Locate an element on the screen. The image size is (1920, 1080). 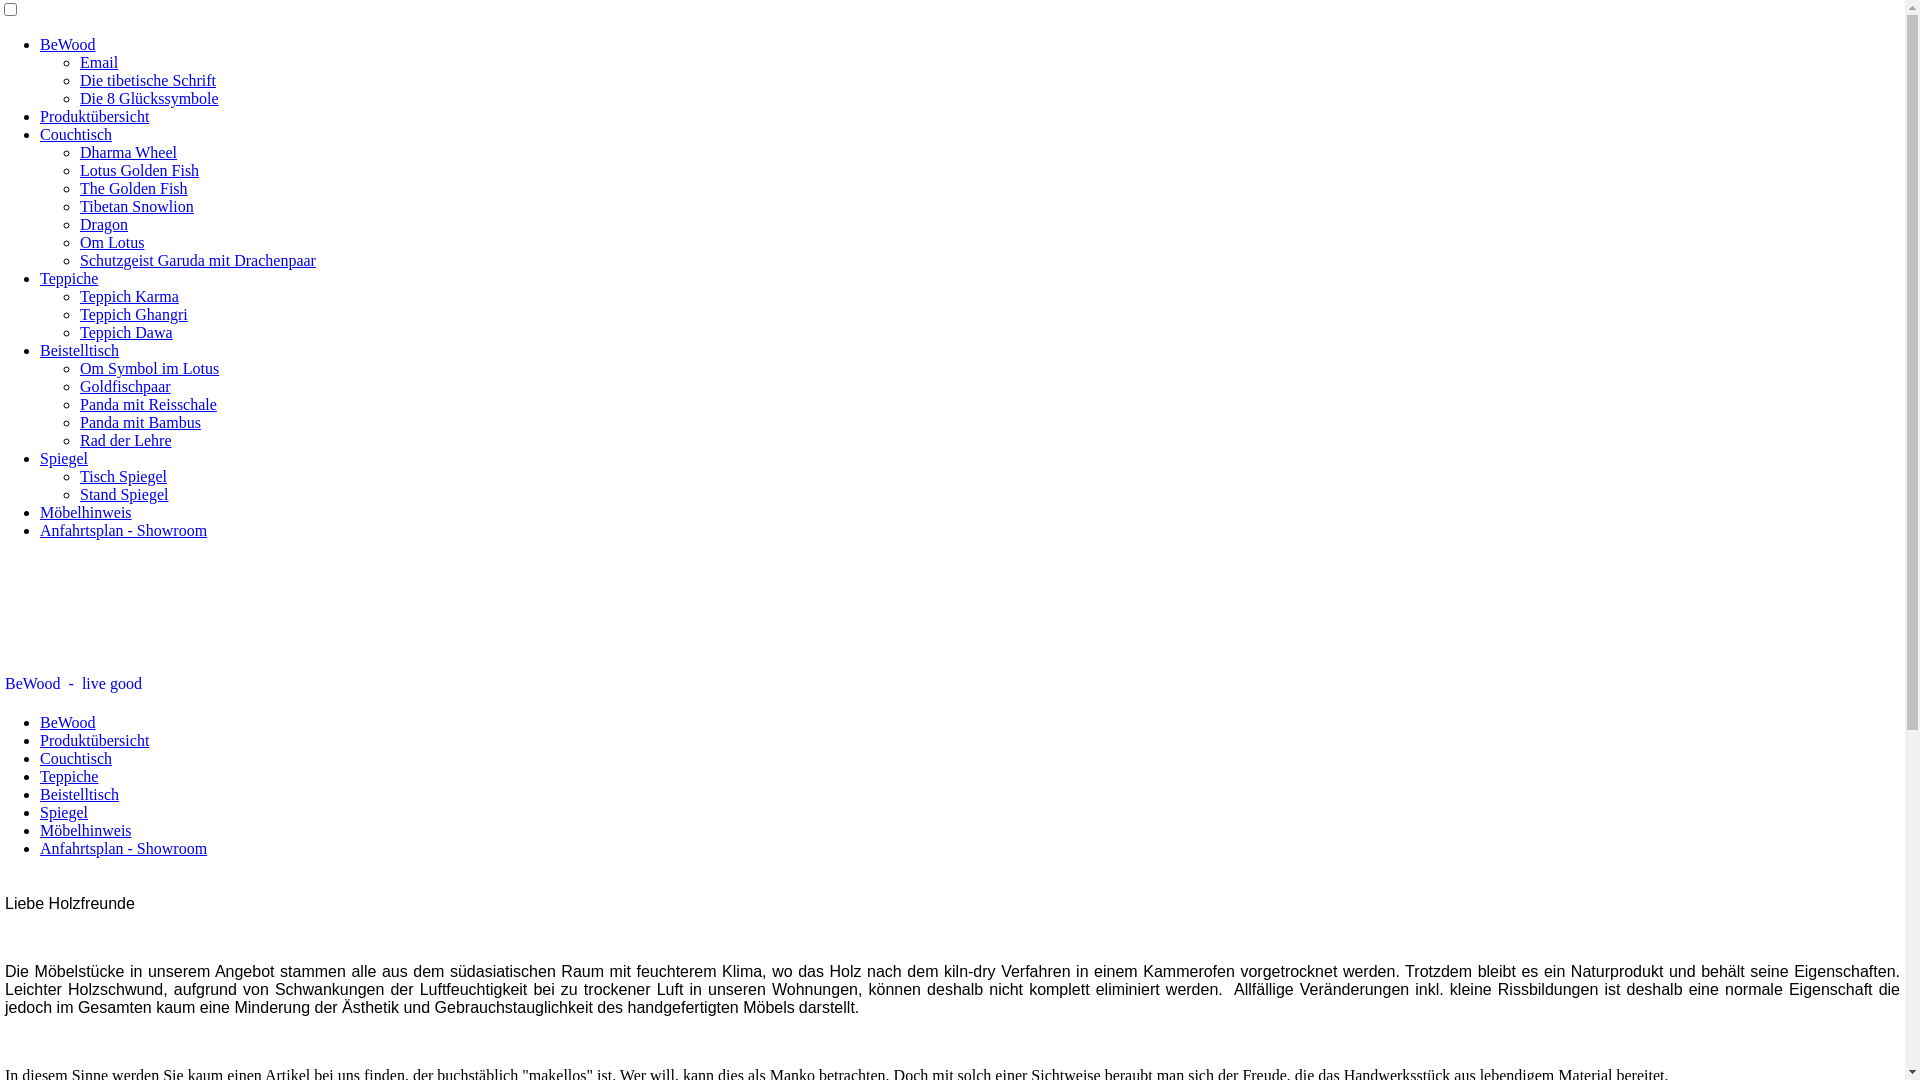
Couchtisch is located at coordinates (76, 134).